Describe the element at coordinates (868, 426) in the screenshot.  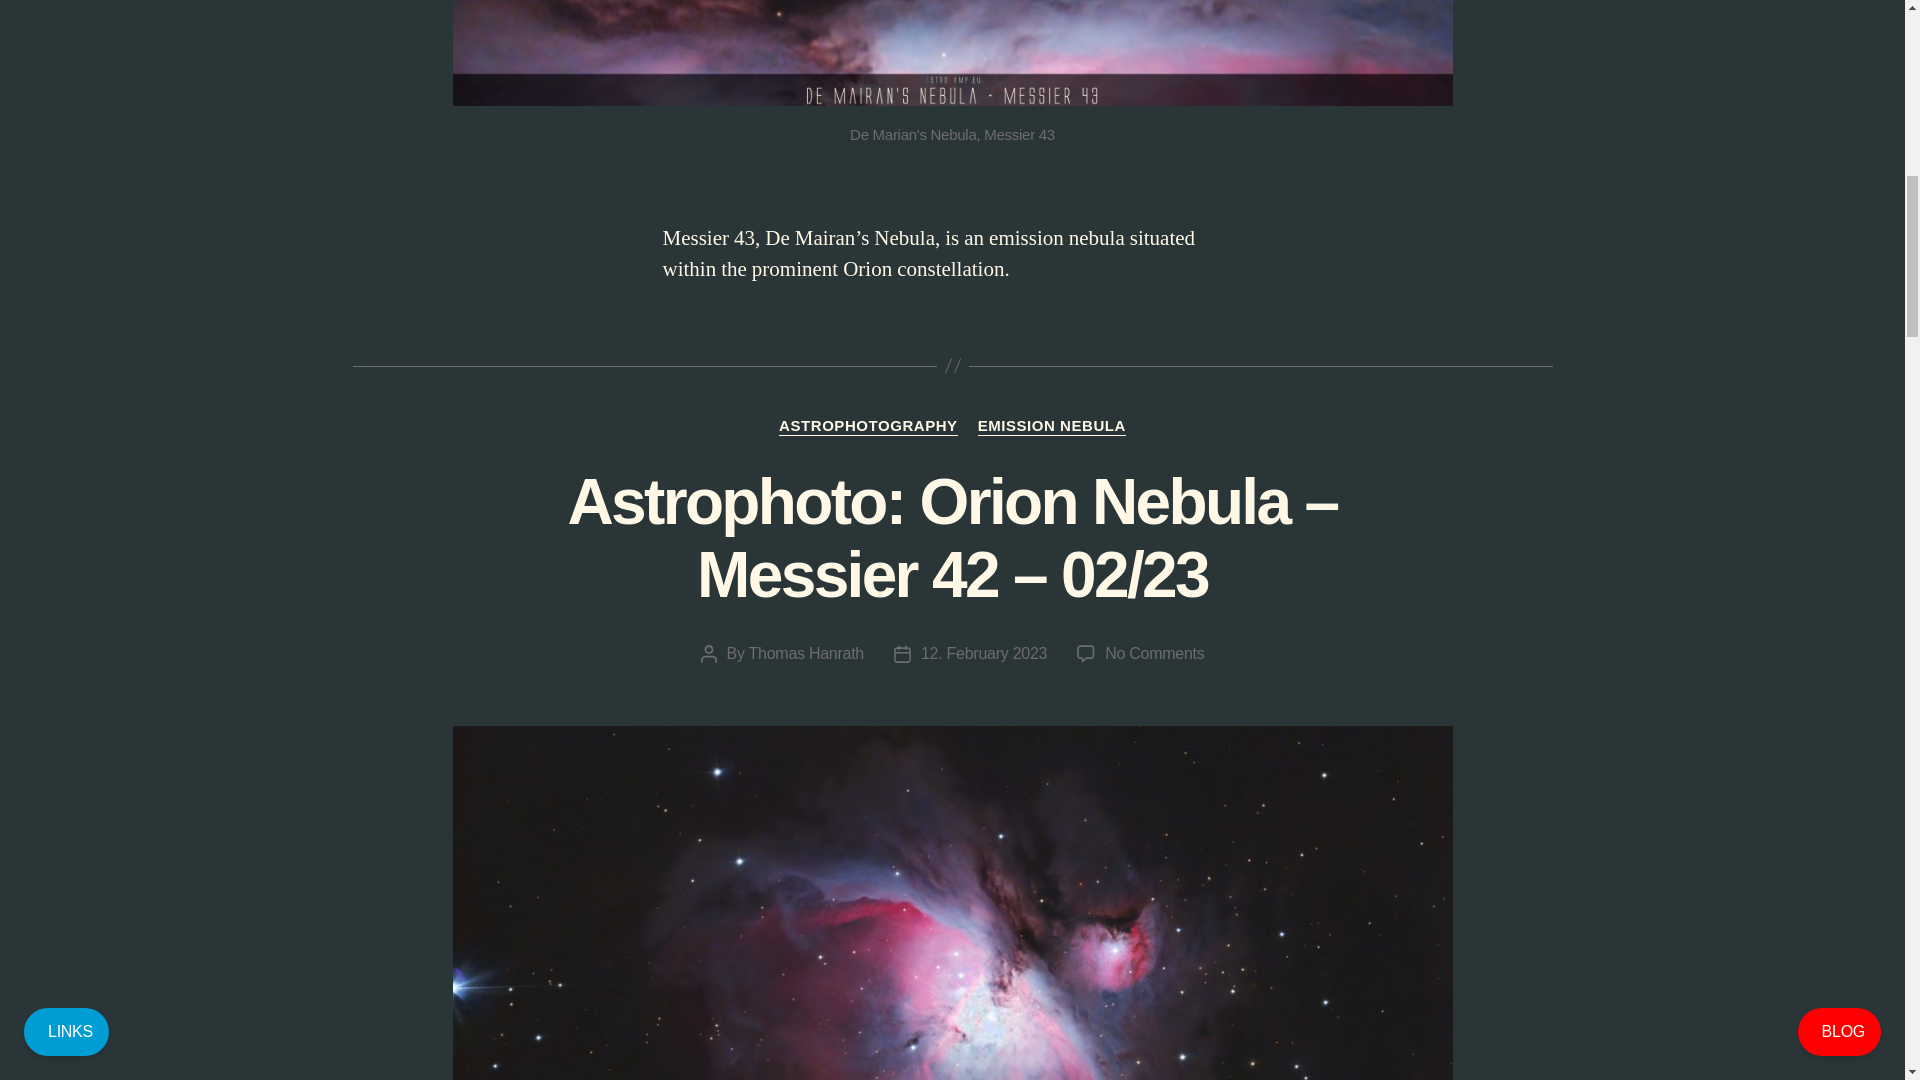
I see `ASTROPHOTOGRAPHY` at that location.